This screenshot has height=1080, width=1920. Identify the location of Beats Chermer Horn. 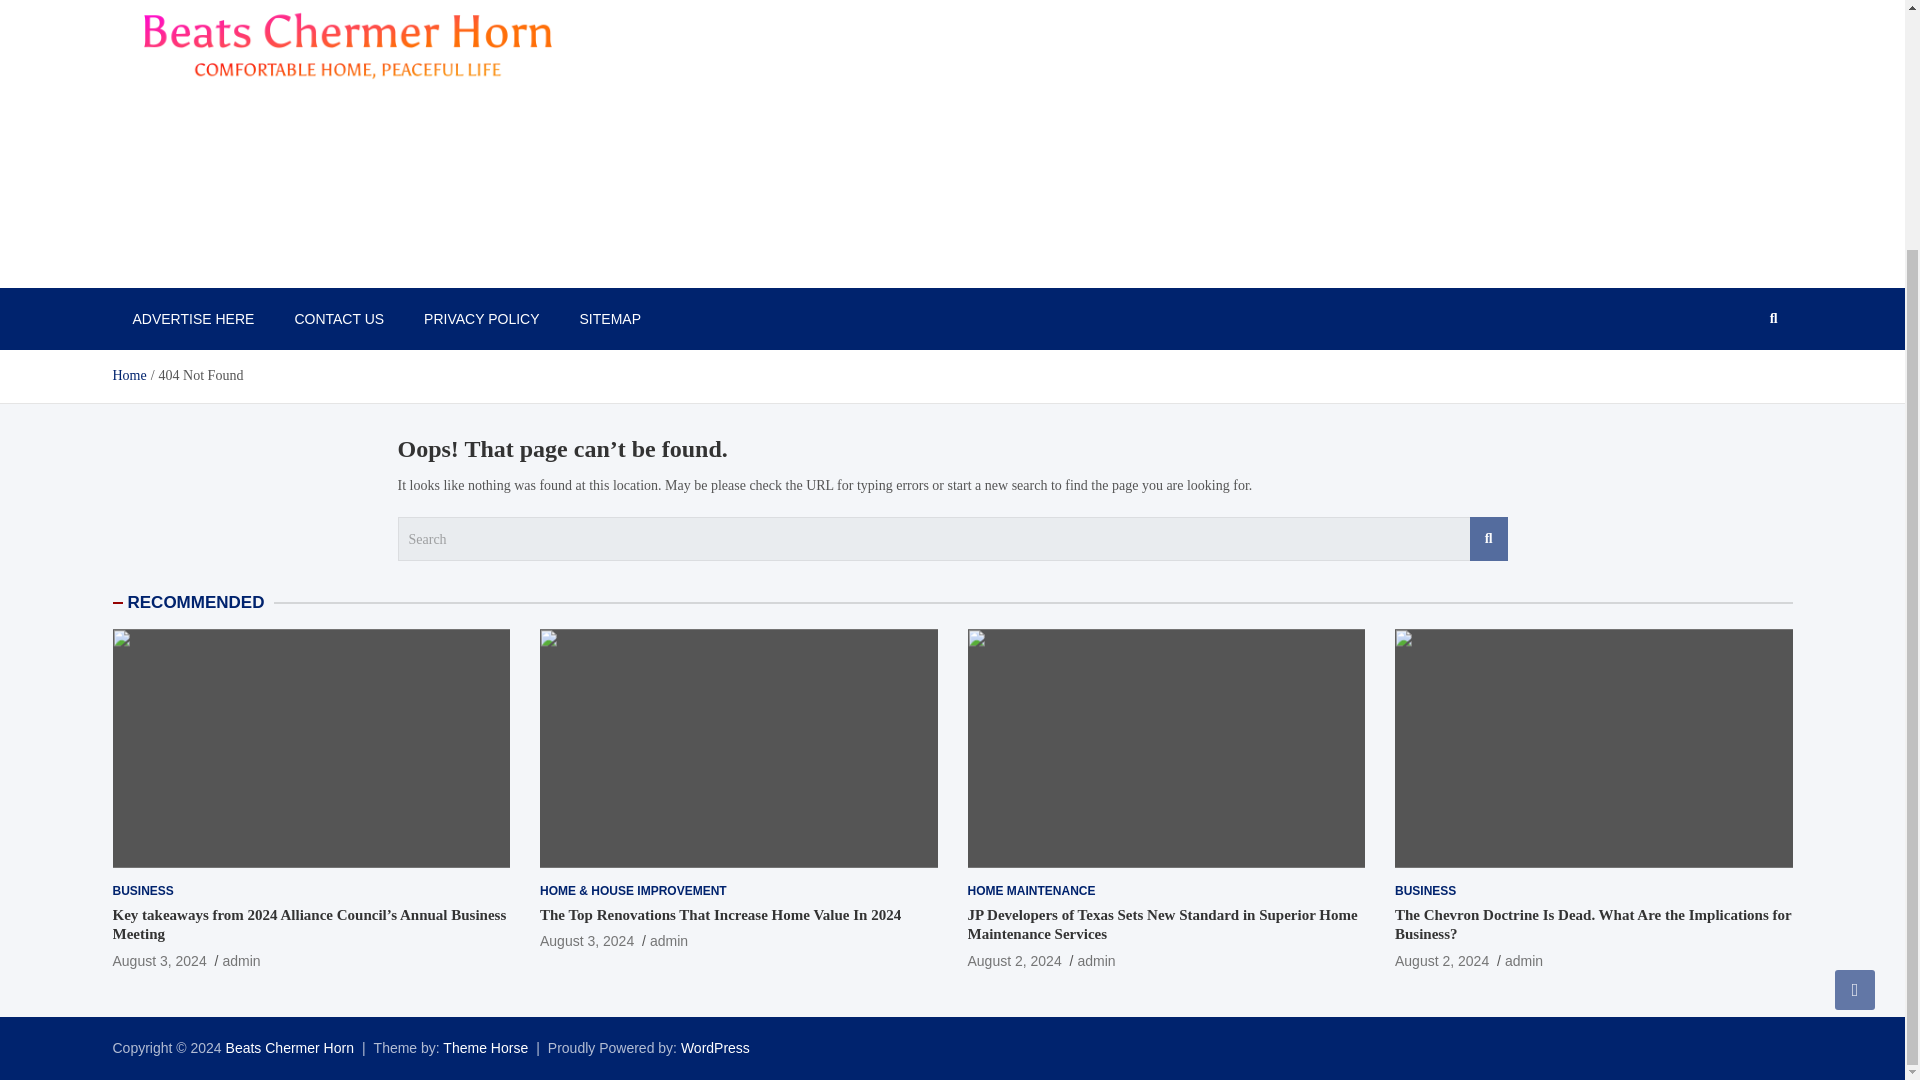
(255, 266).